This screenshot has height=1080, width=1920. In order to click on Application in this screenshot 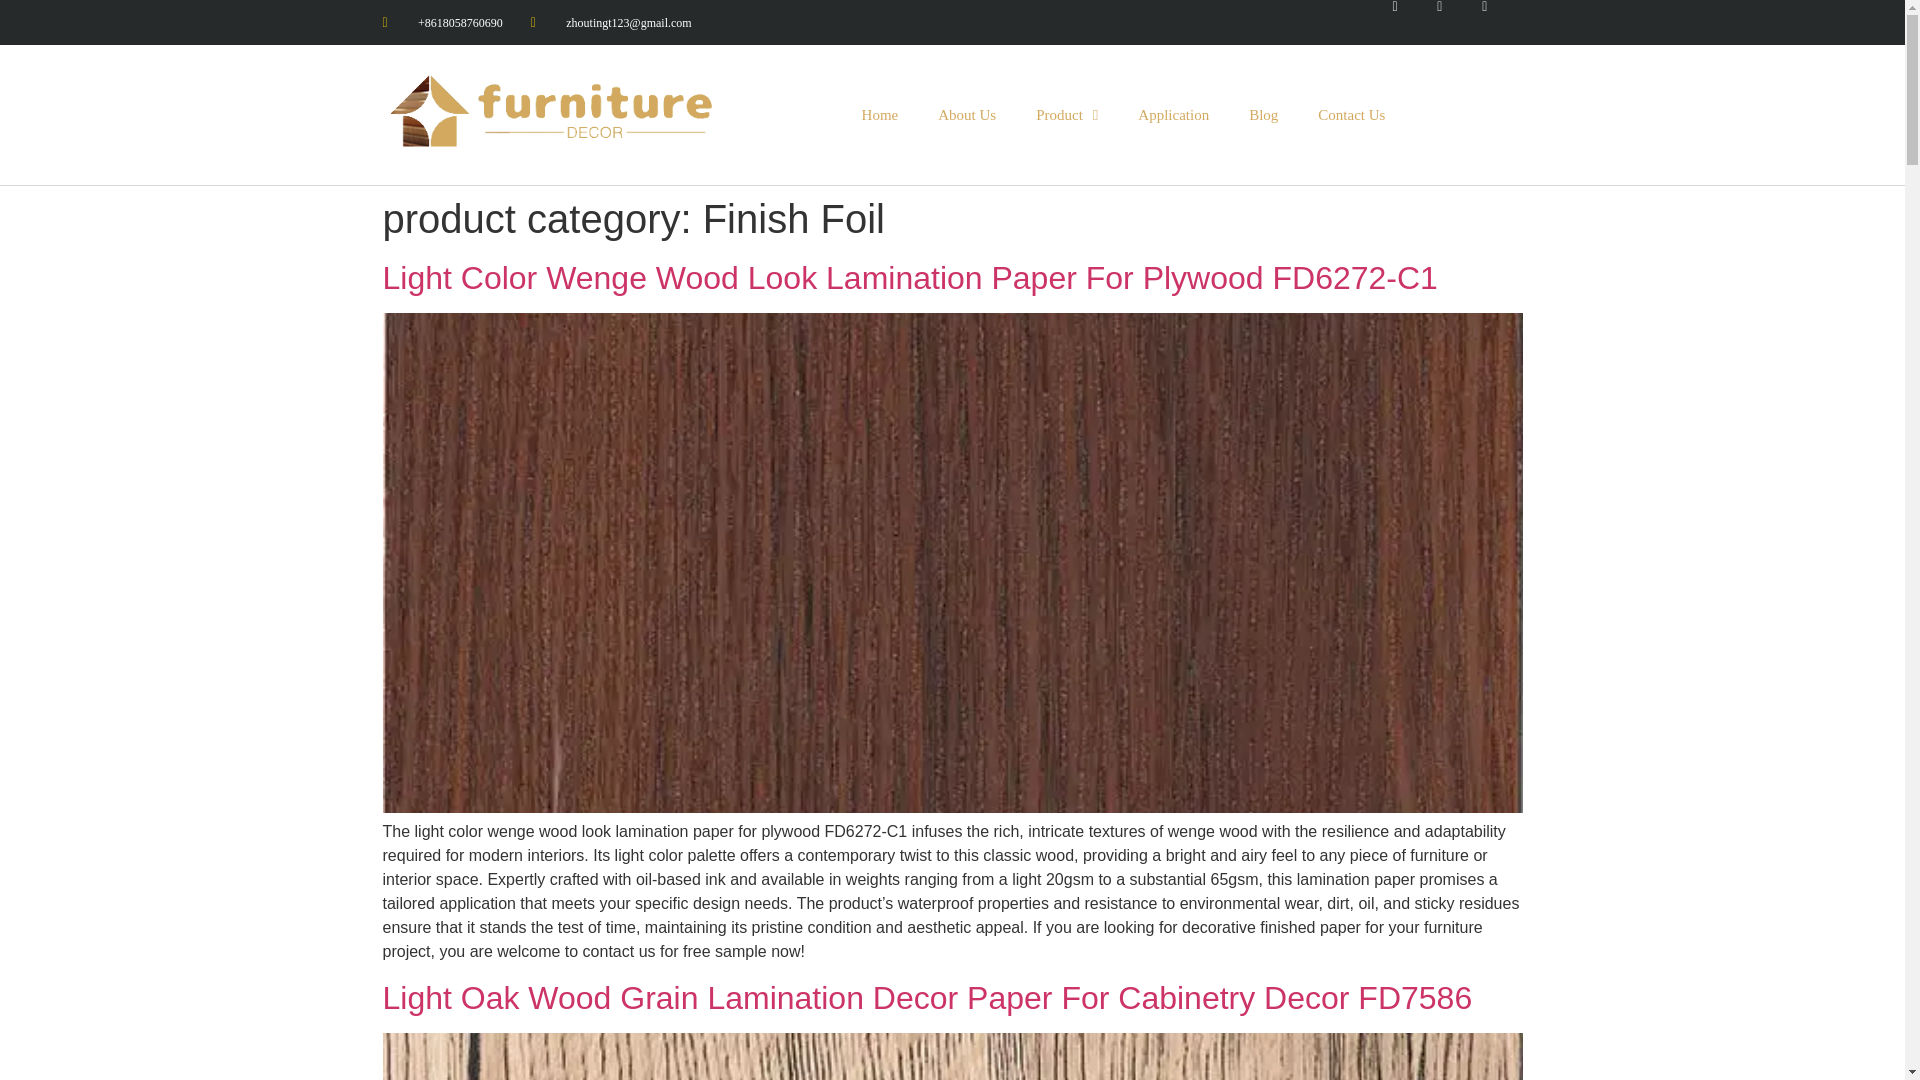, I will do `click(1172, 114)`.